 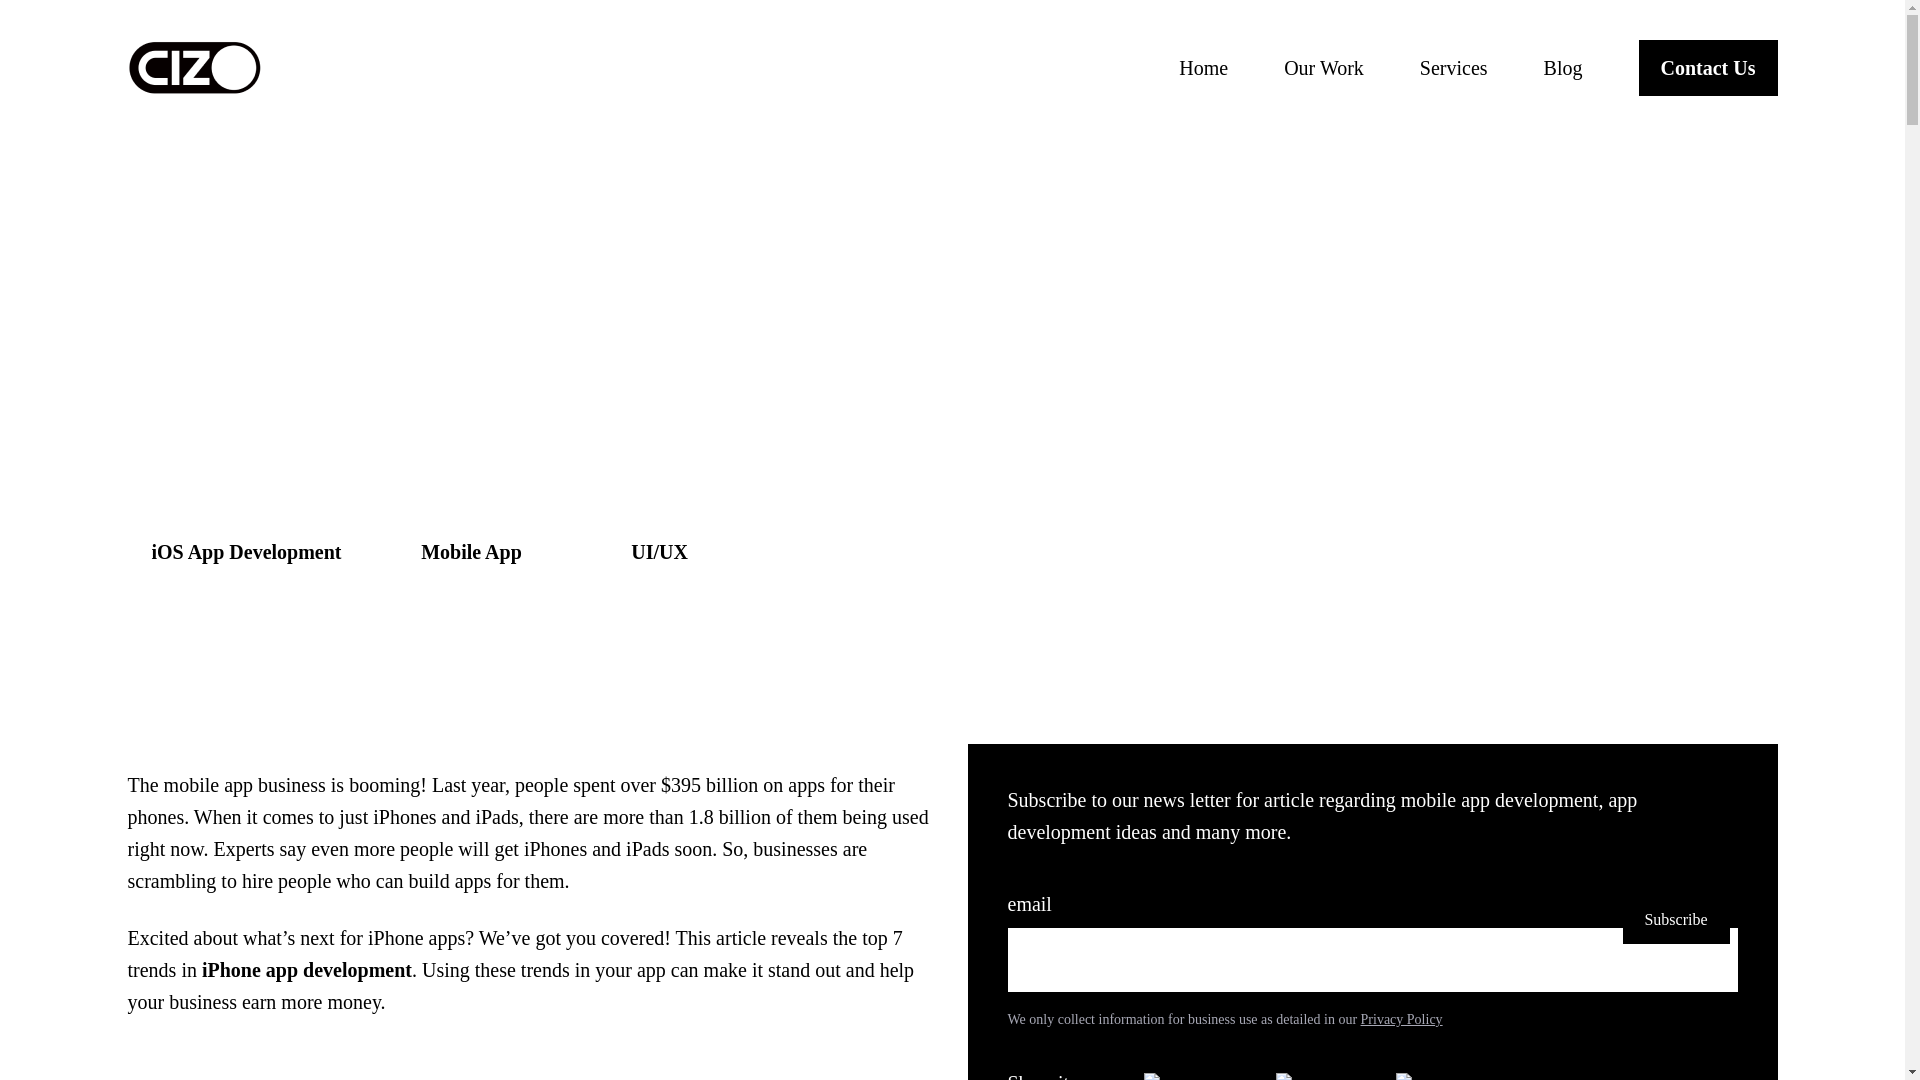 I want to click on Mobile App, so click(x=472, y=552).